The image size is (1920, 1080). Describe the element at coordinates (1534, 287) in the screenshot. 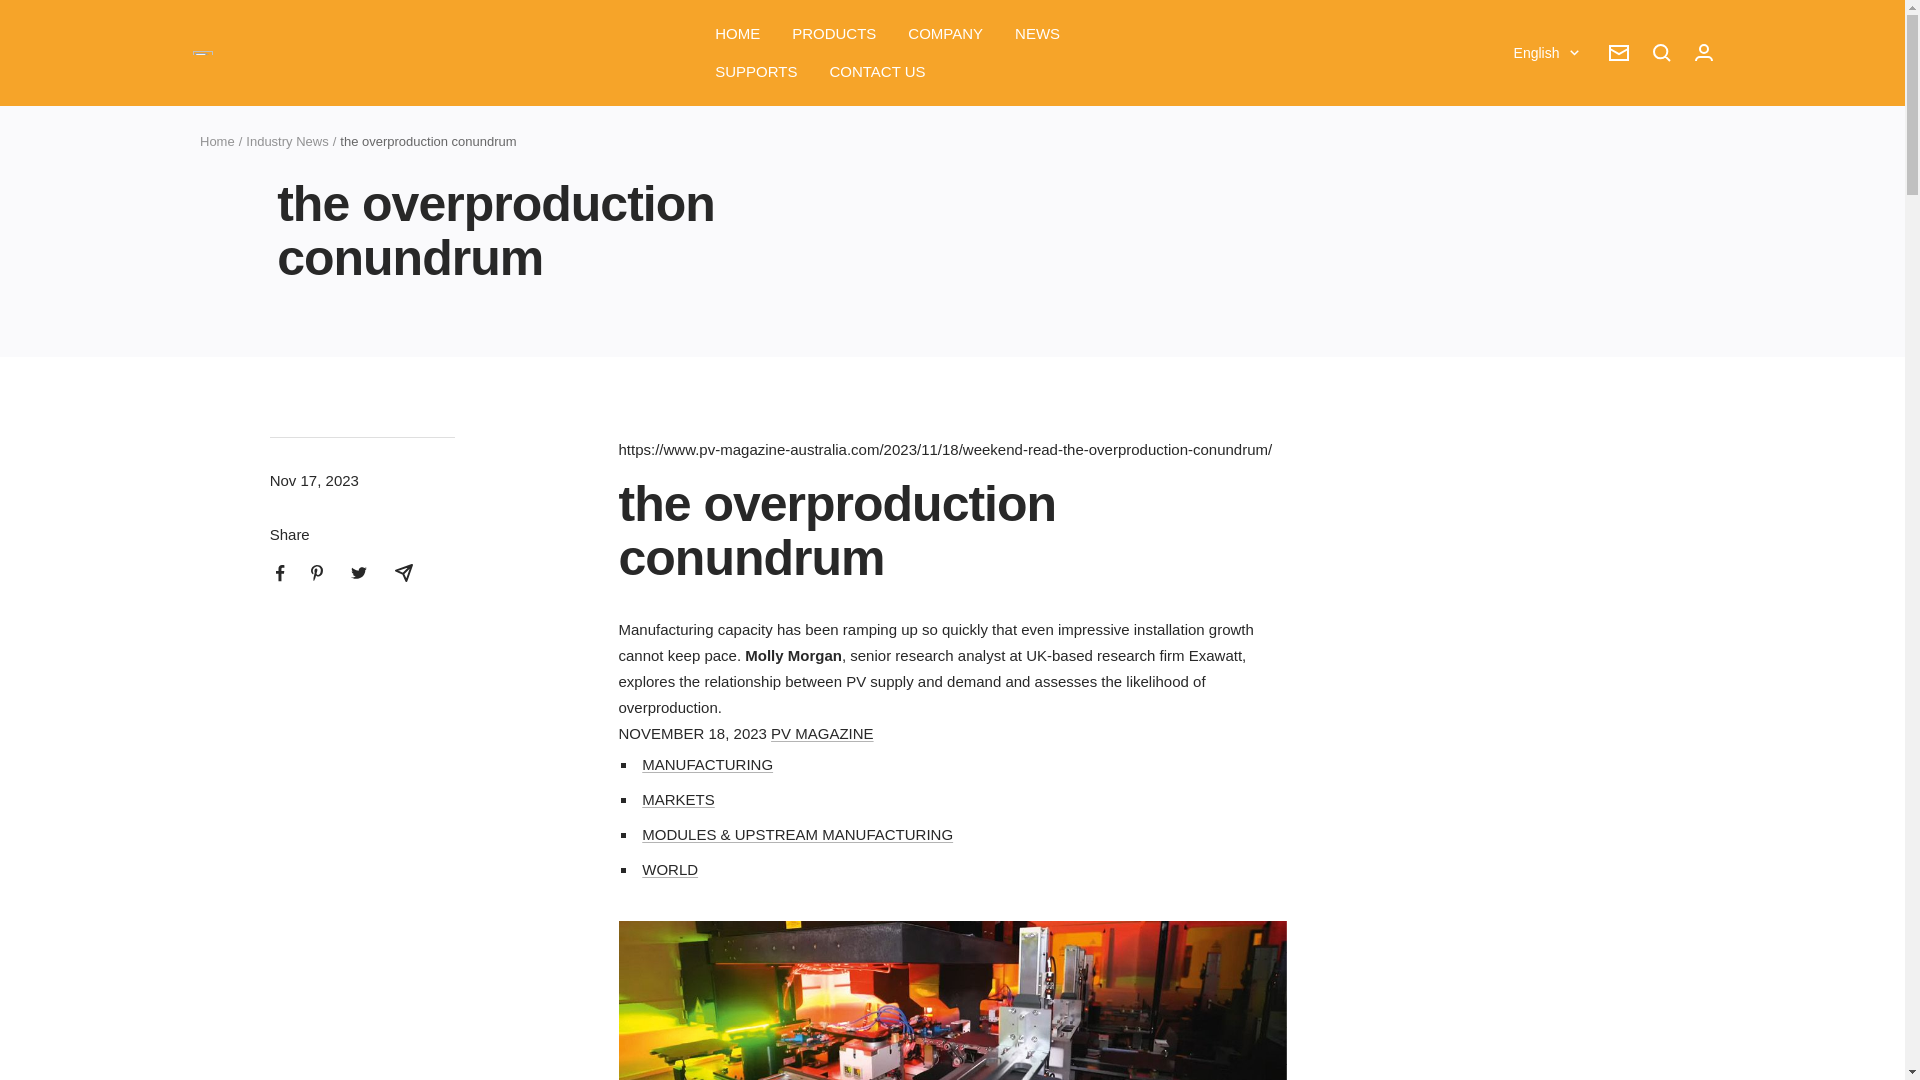

I see `it` at that location.